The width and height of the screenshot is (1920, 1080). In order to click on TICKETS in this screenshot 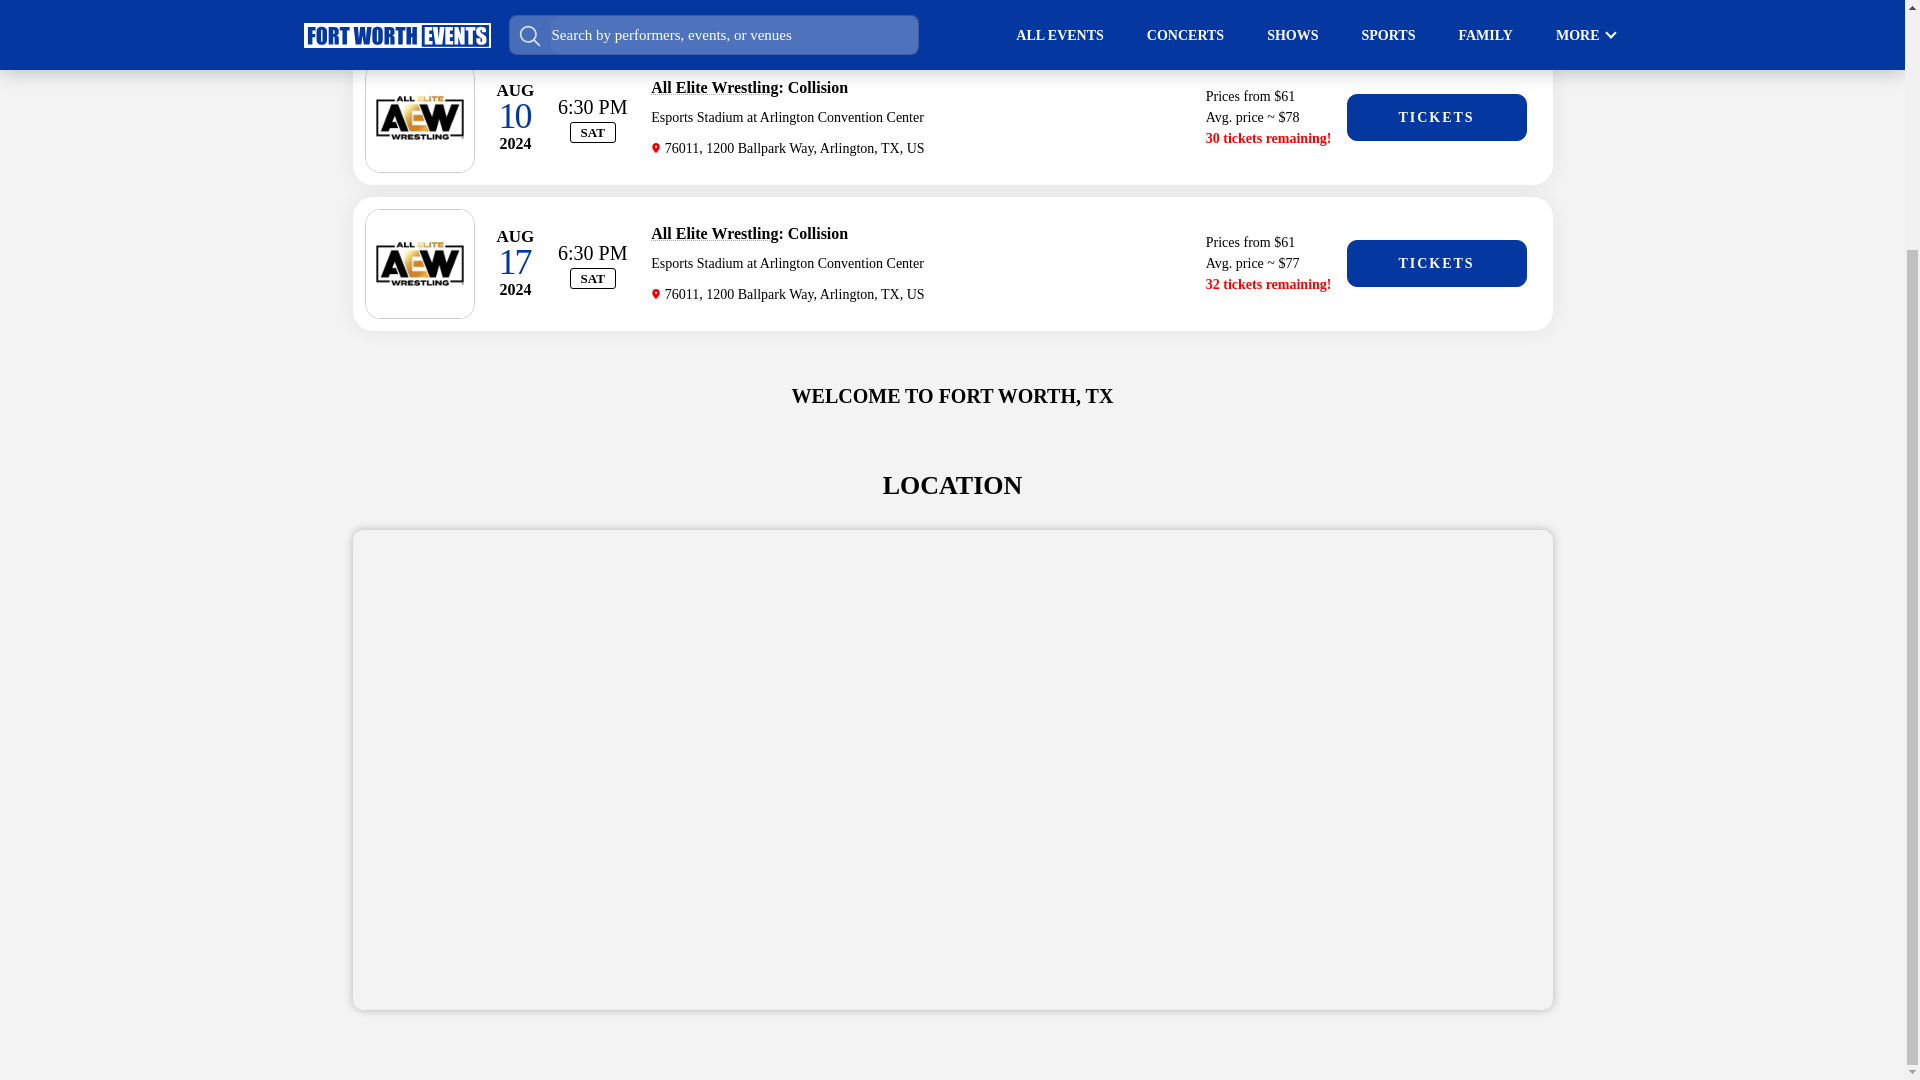, I will do `click(1436, 117)`.